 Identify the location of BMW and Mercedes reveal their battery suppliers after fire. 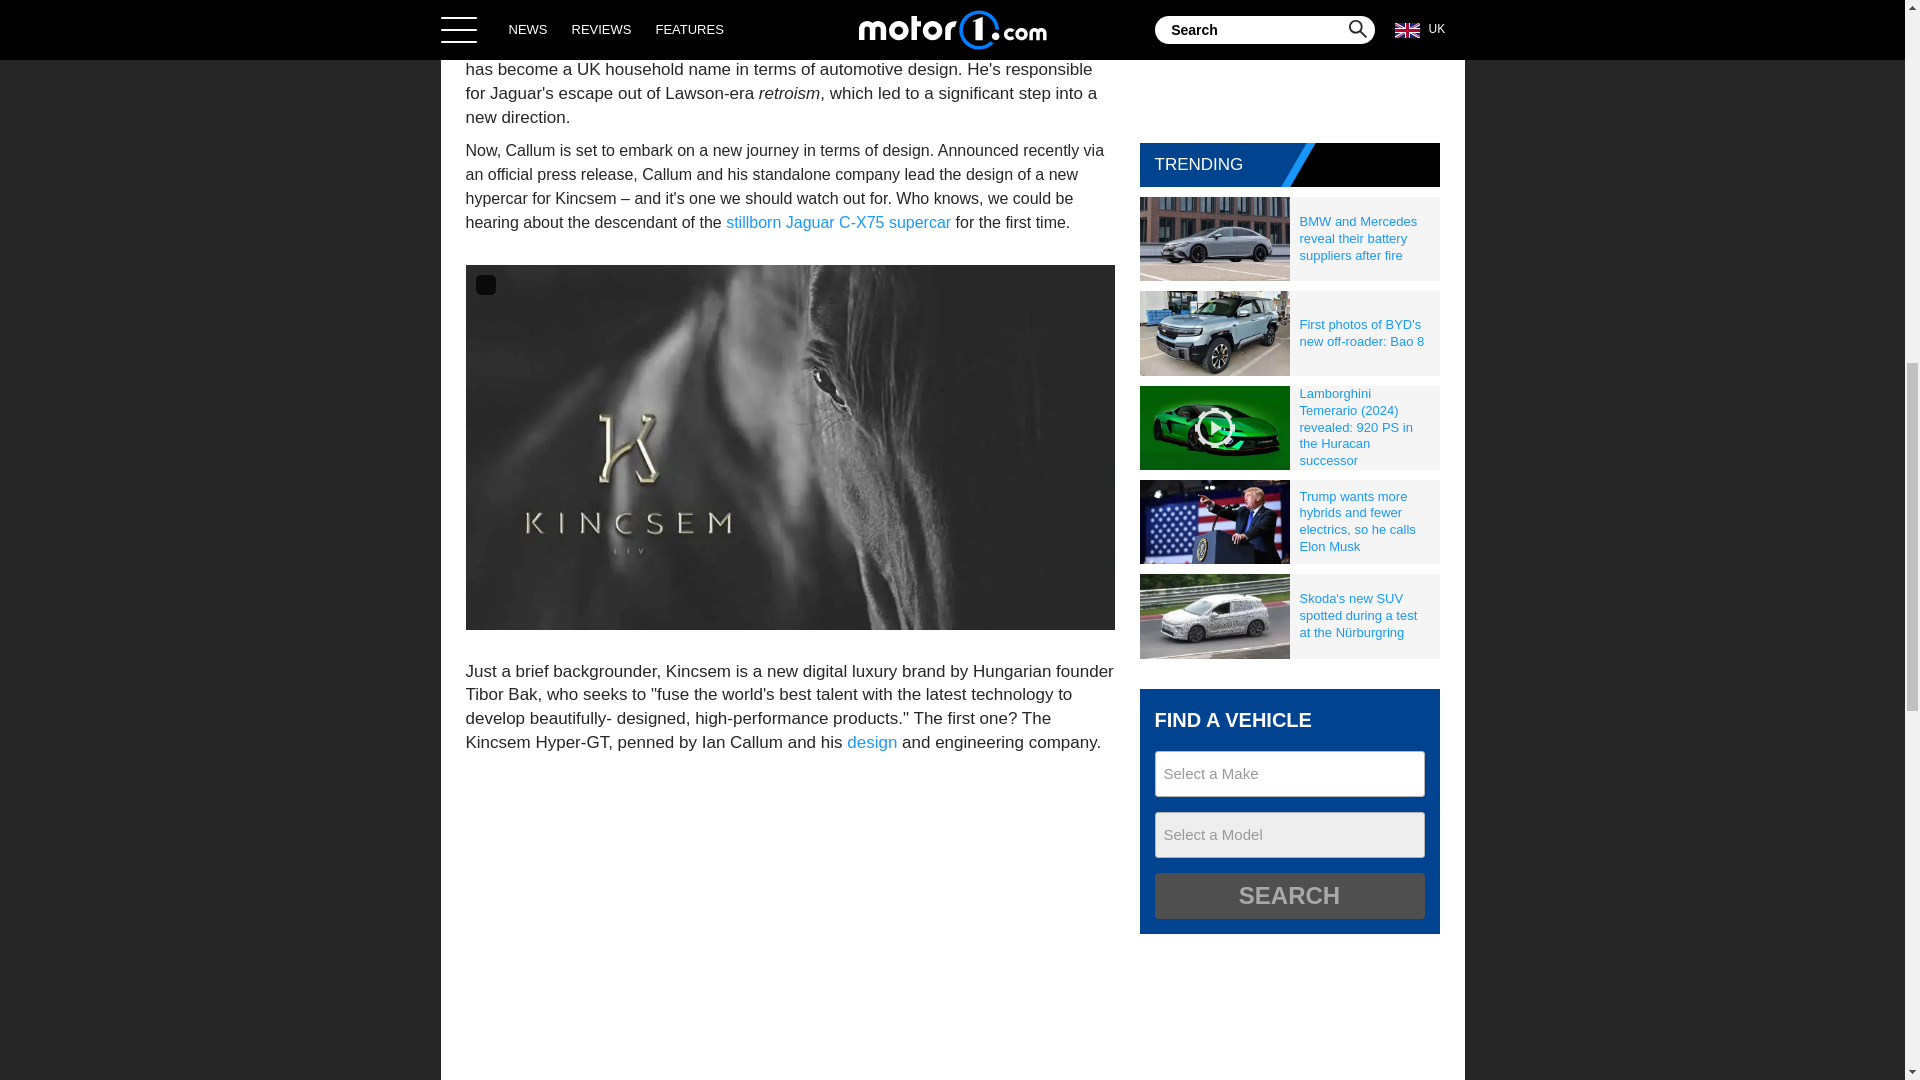
(1365, 238).